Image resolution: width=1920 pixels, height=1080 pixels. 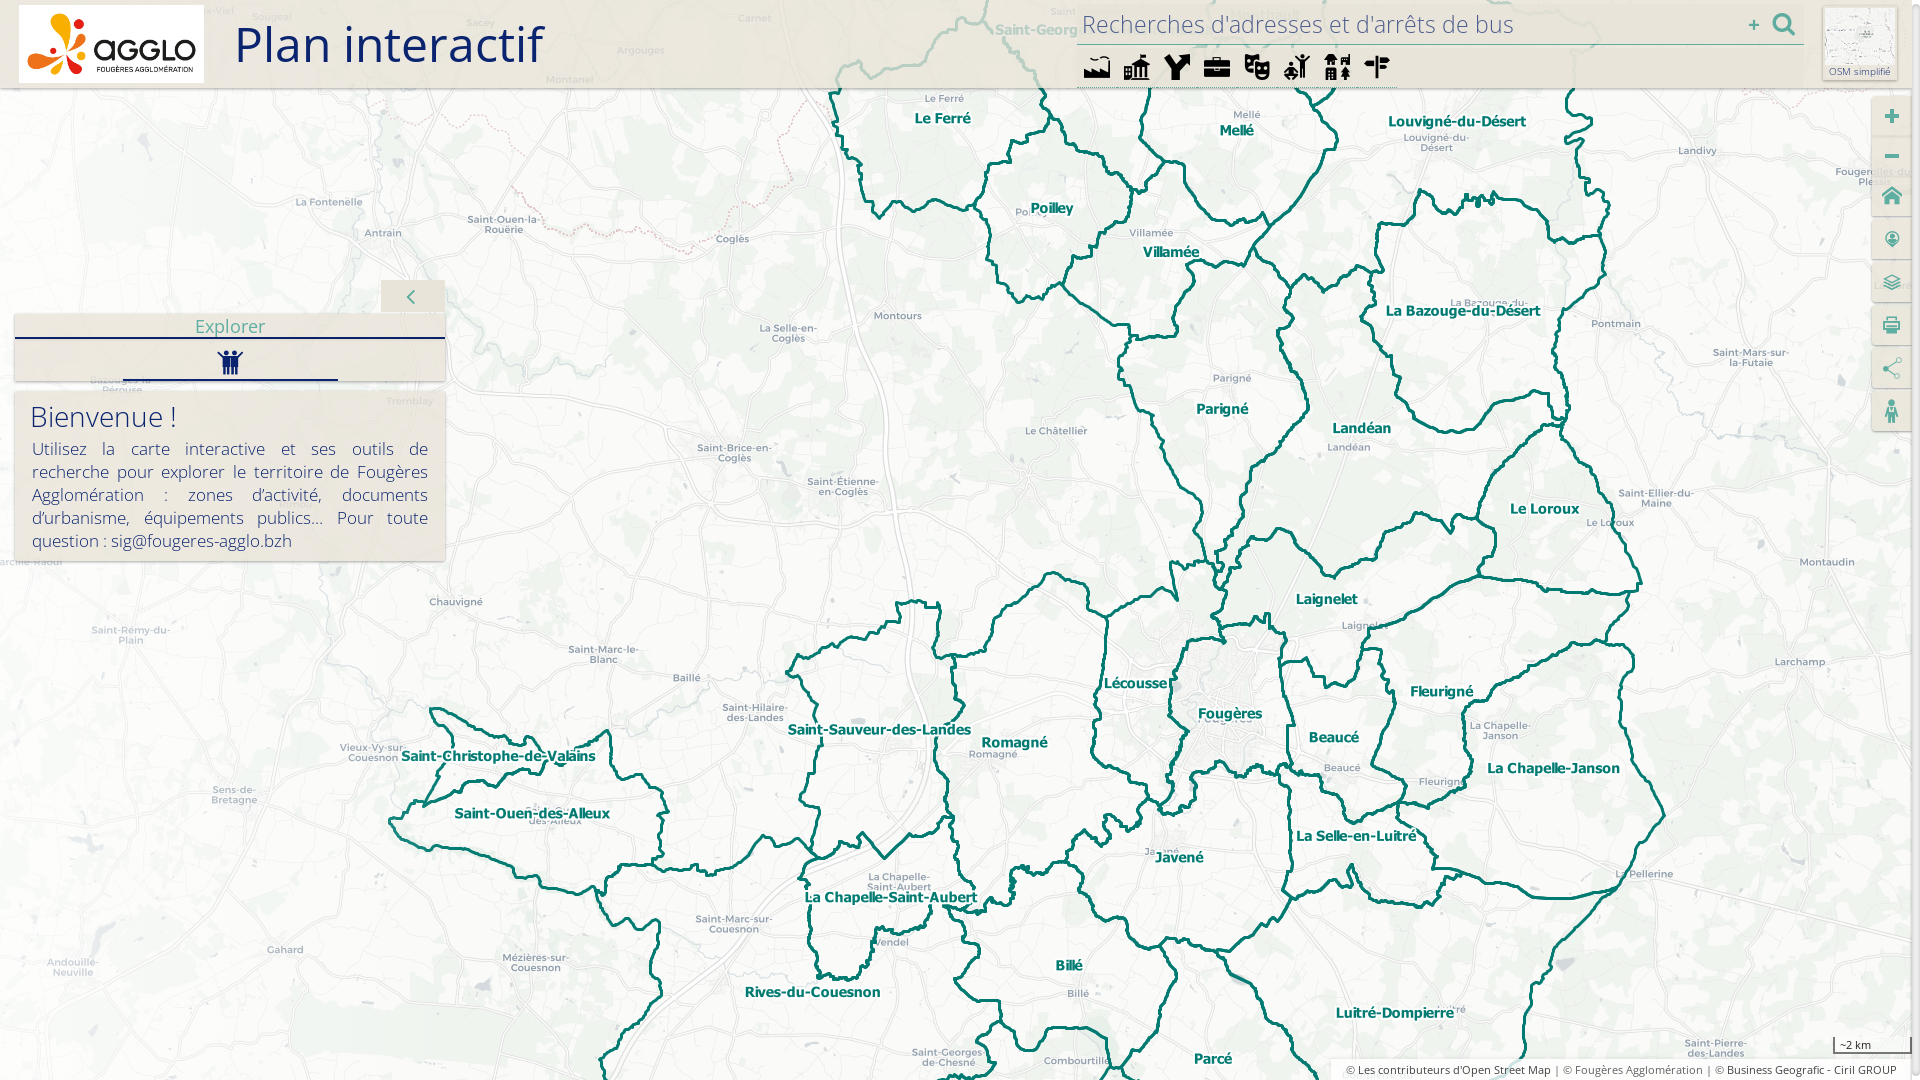 I want to click on Street View, so click(x=1892, y=411).